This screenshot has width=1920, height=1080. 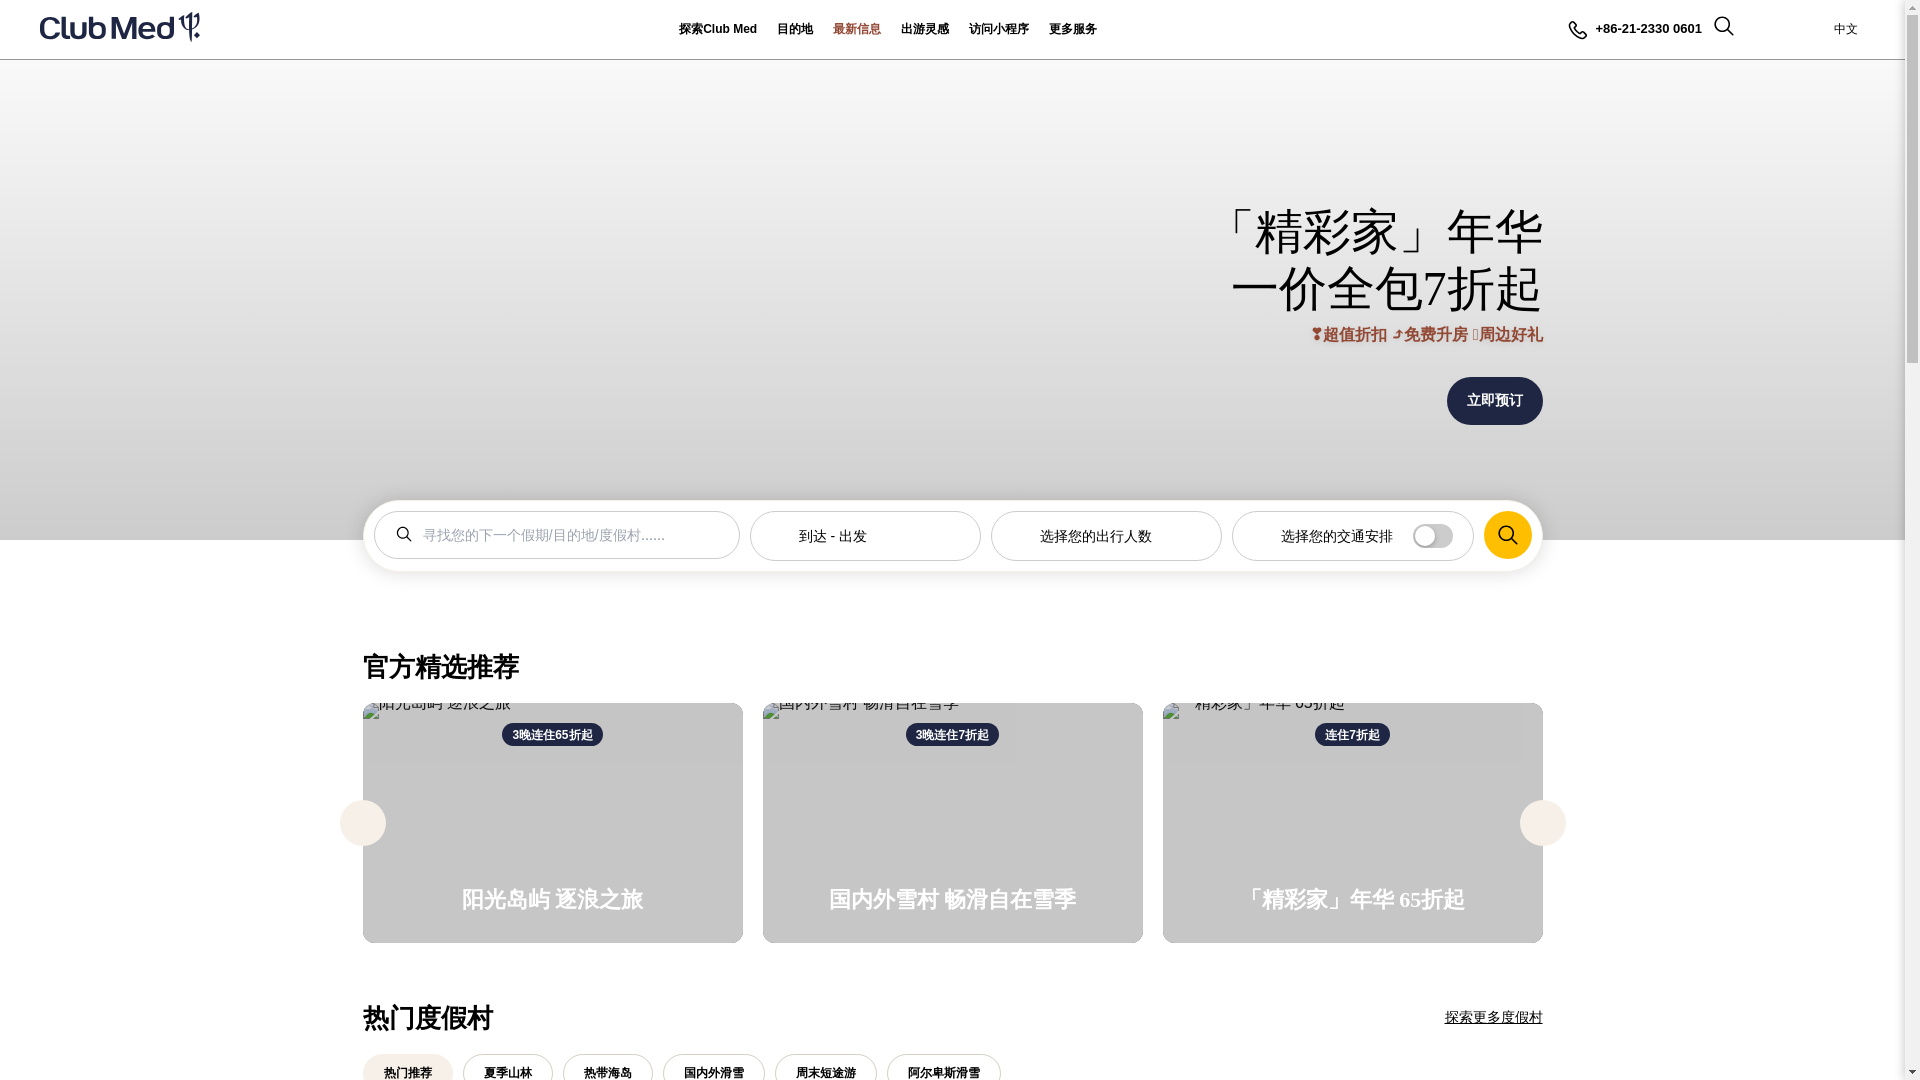 I want to click on languages, so click(x=1854, y=30).